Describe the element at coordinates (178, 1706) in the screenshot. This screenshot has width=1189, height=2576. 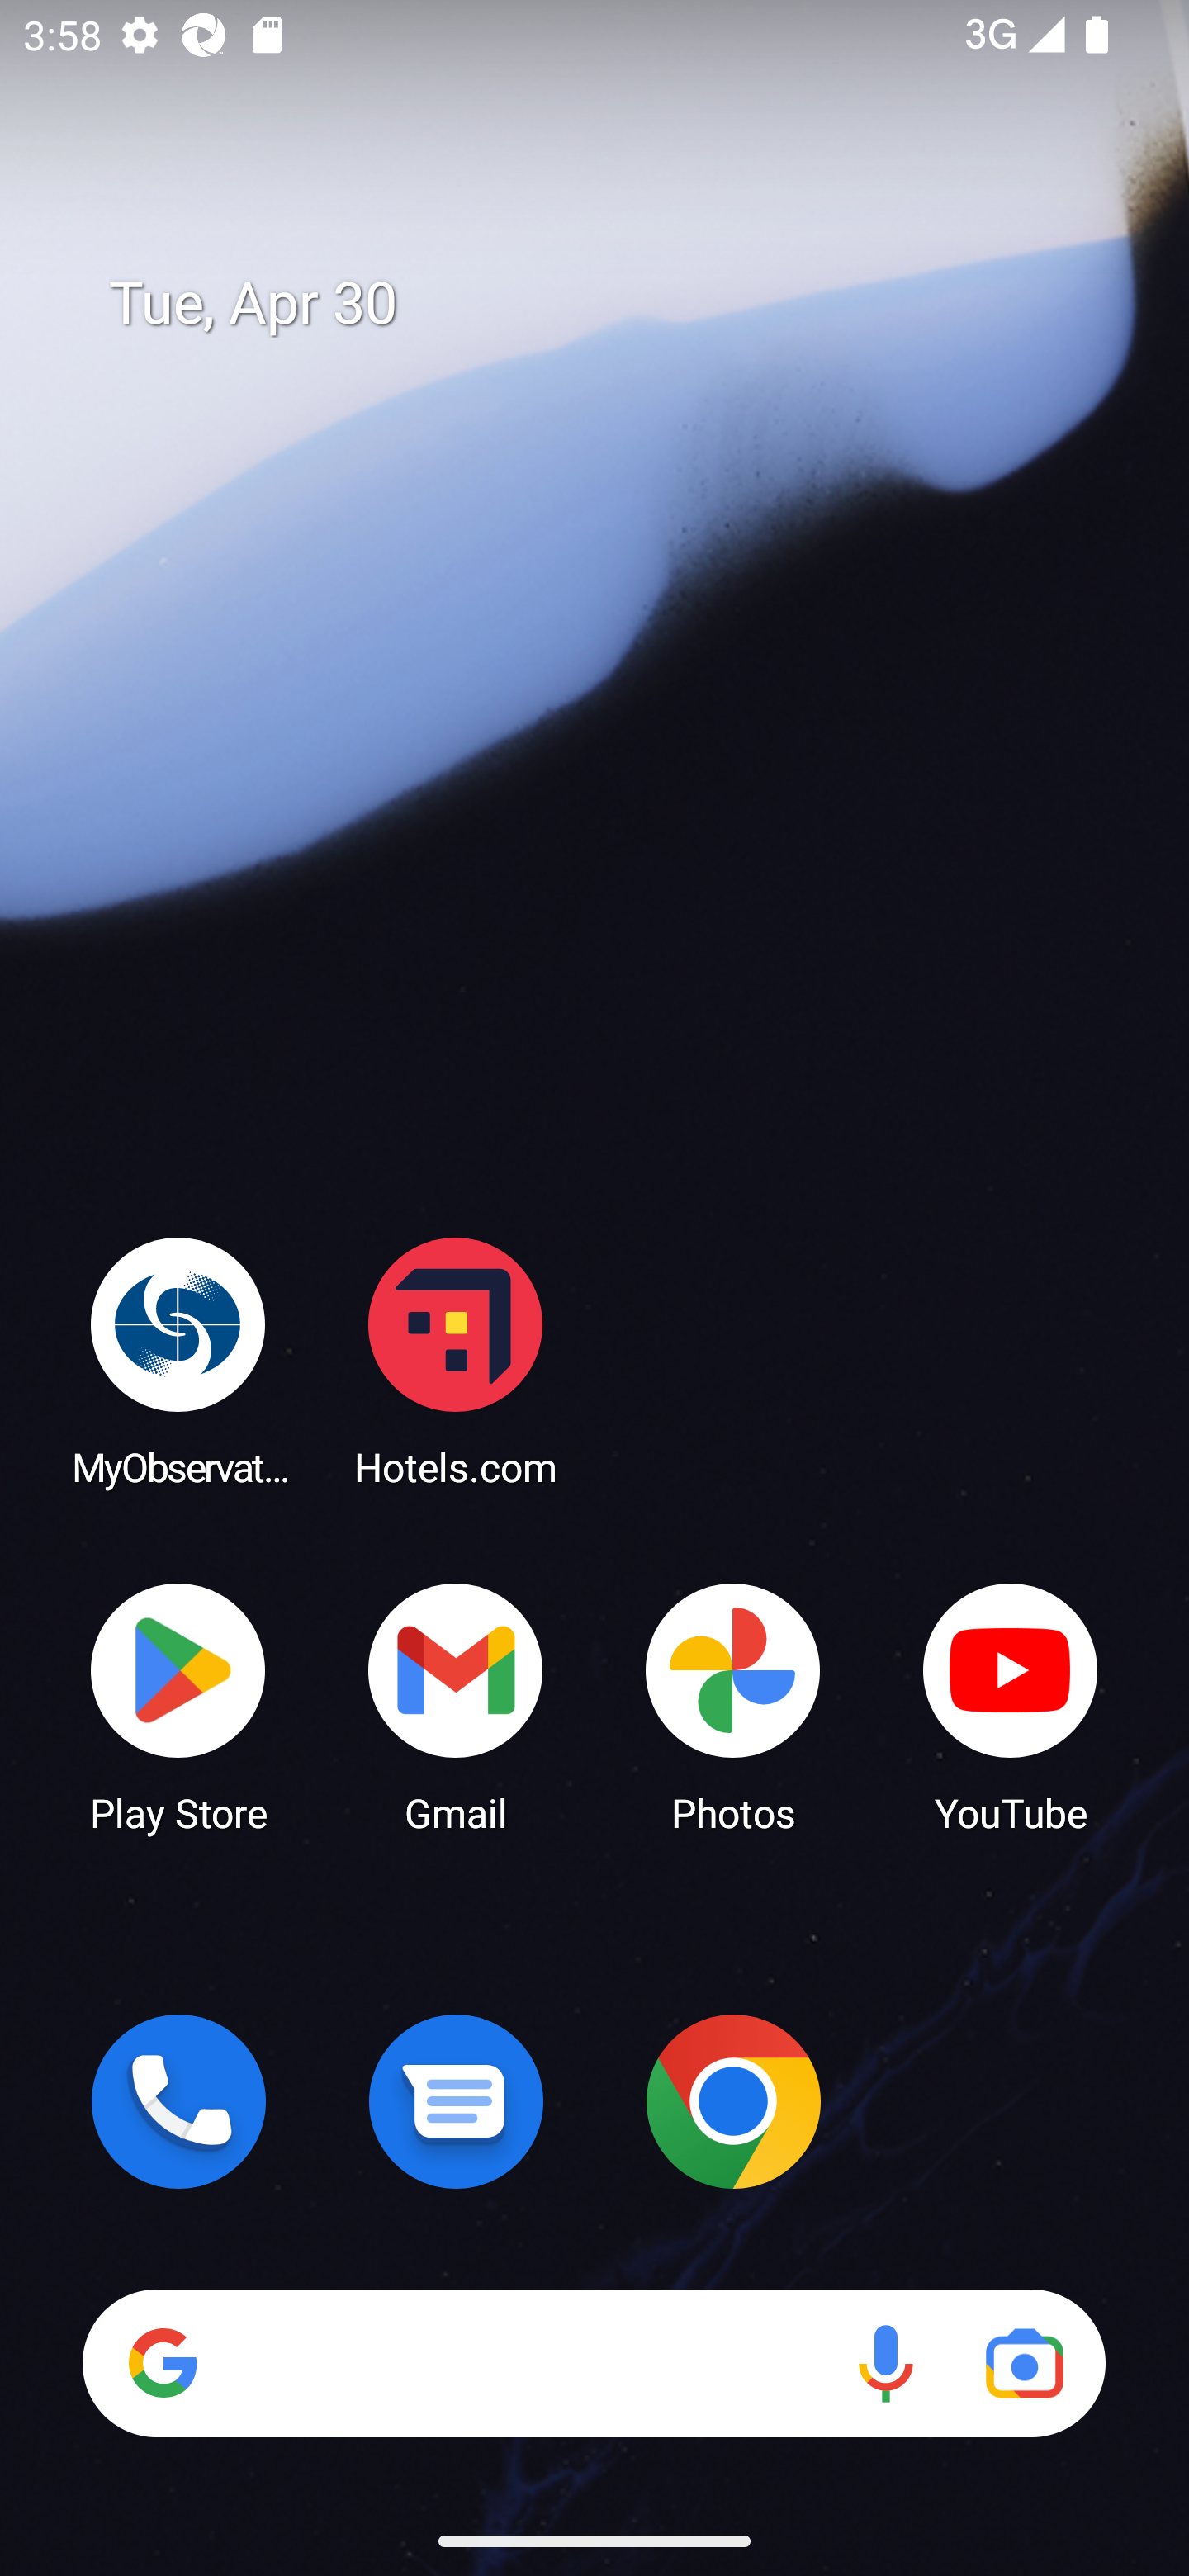
I see `Play Store` at that location.